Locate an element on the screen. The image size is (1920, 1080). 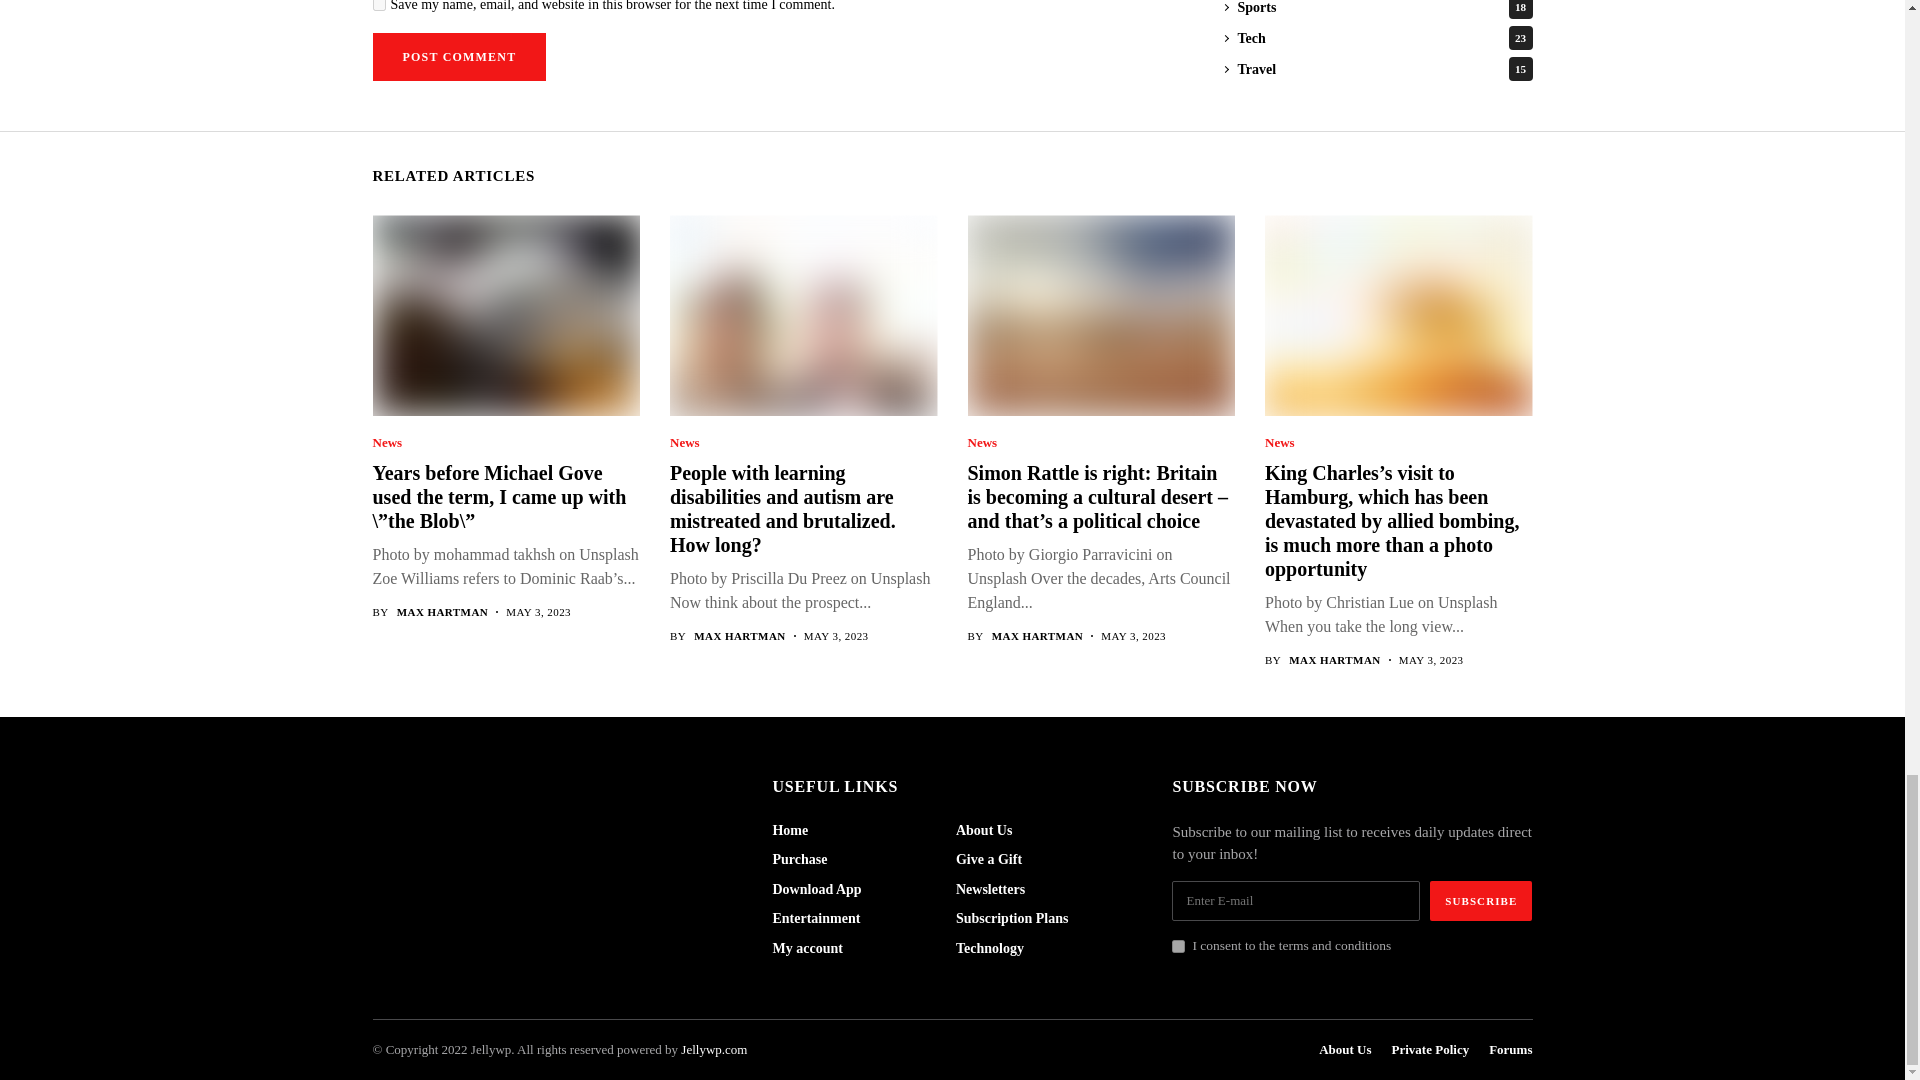
yes is located at coordinates (378, 5).